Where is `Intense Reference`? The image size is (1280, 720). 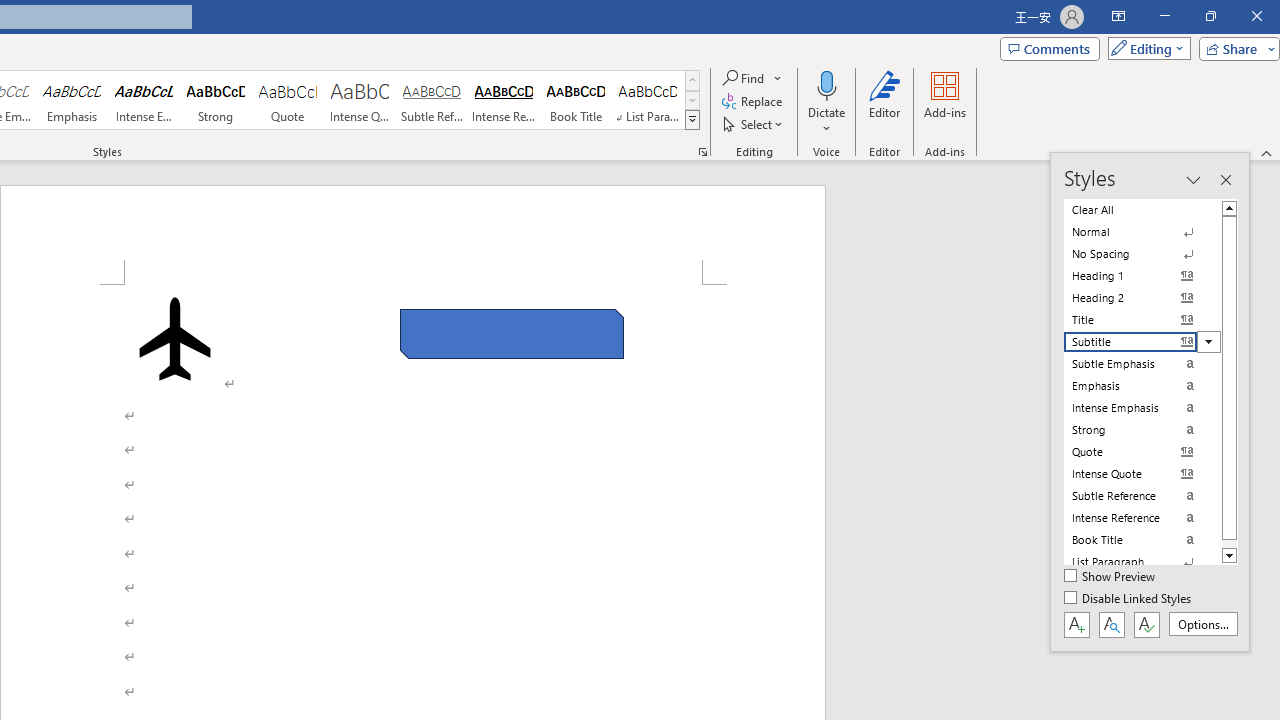 Intense Reference is located at coordinates (504, 100).